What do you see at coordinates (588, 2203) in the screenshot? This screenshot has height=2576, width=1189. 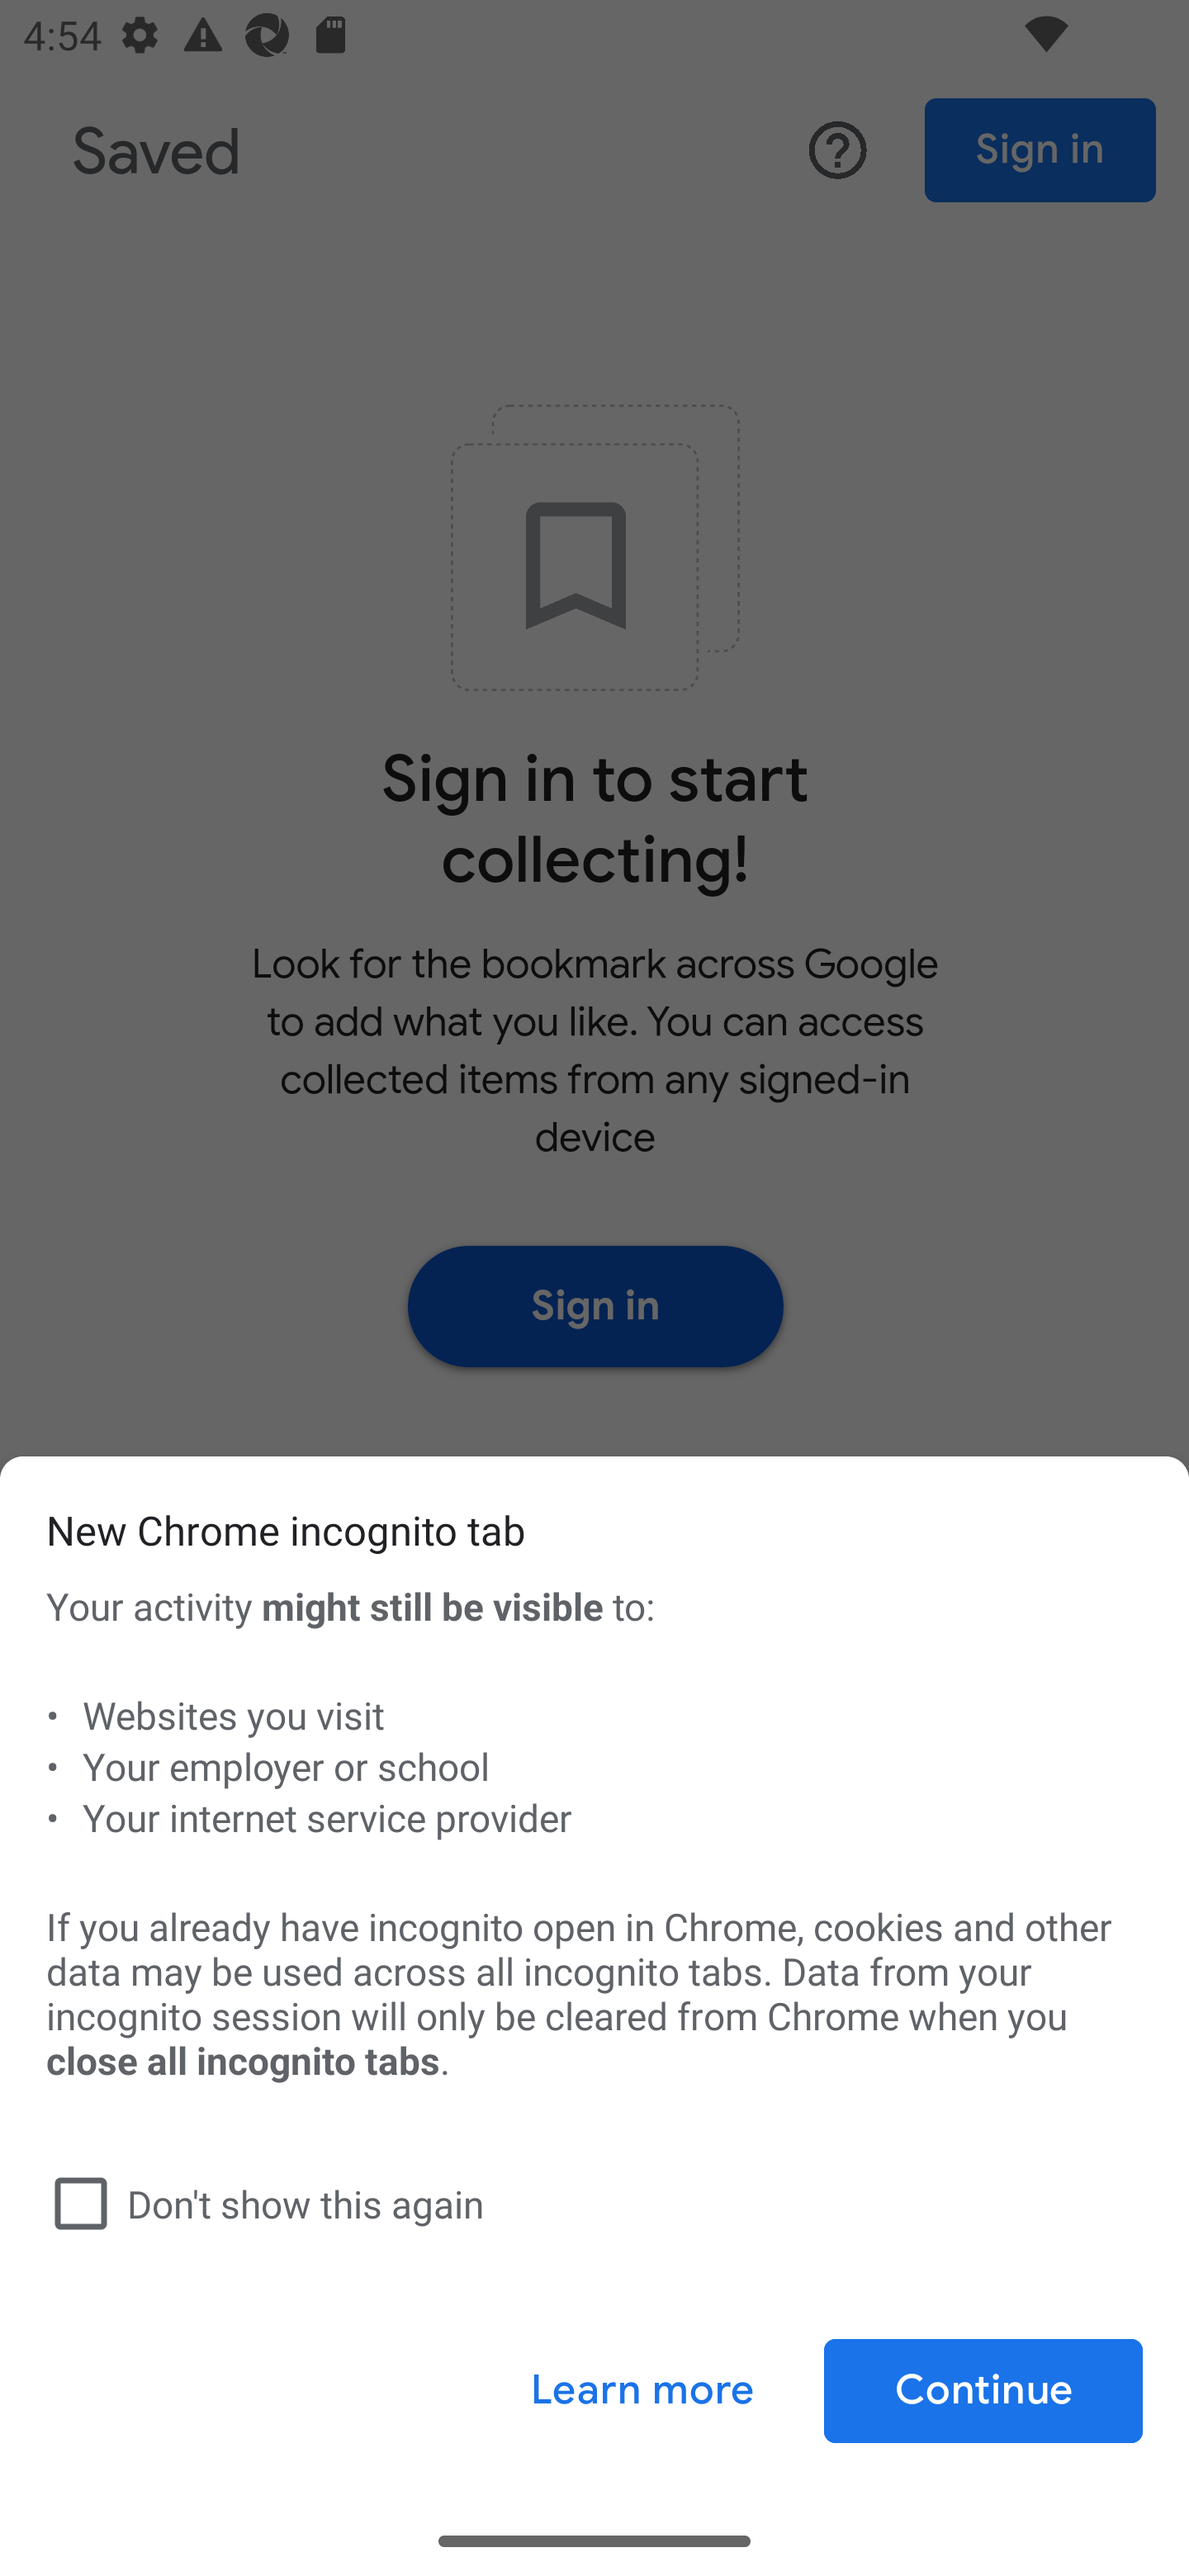 I see `Don't show this again` at bounding box center [588, 2203].